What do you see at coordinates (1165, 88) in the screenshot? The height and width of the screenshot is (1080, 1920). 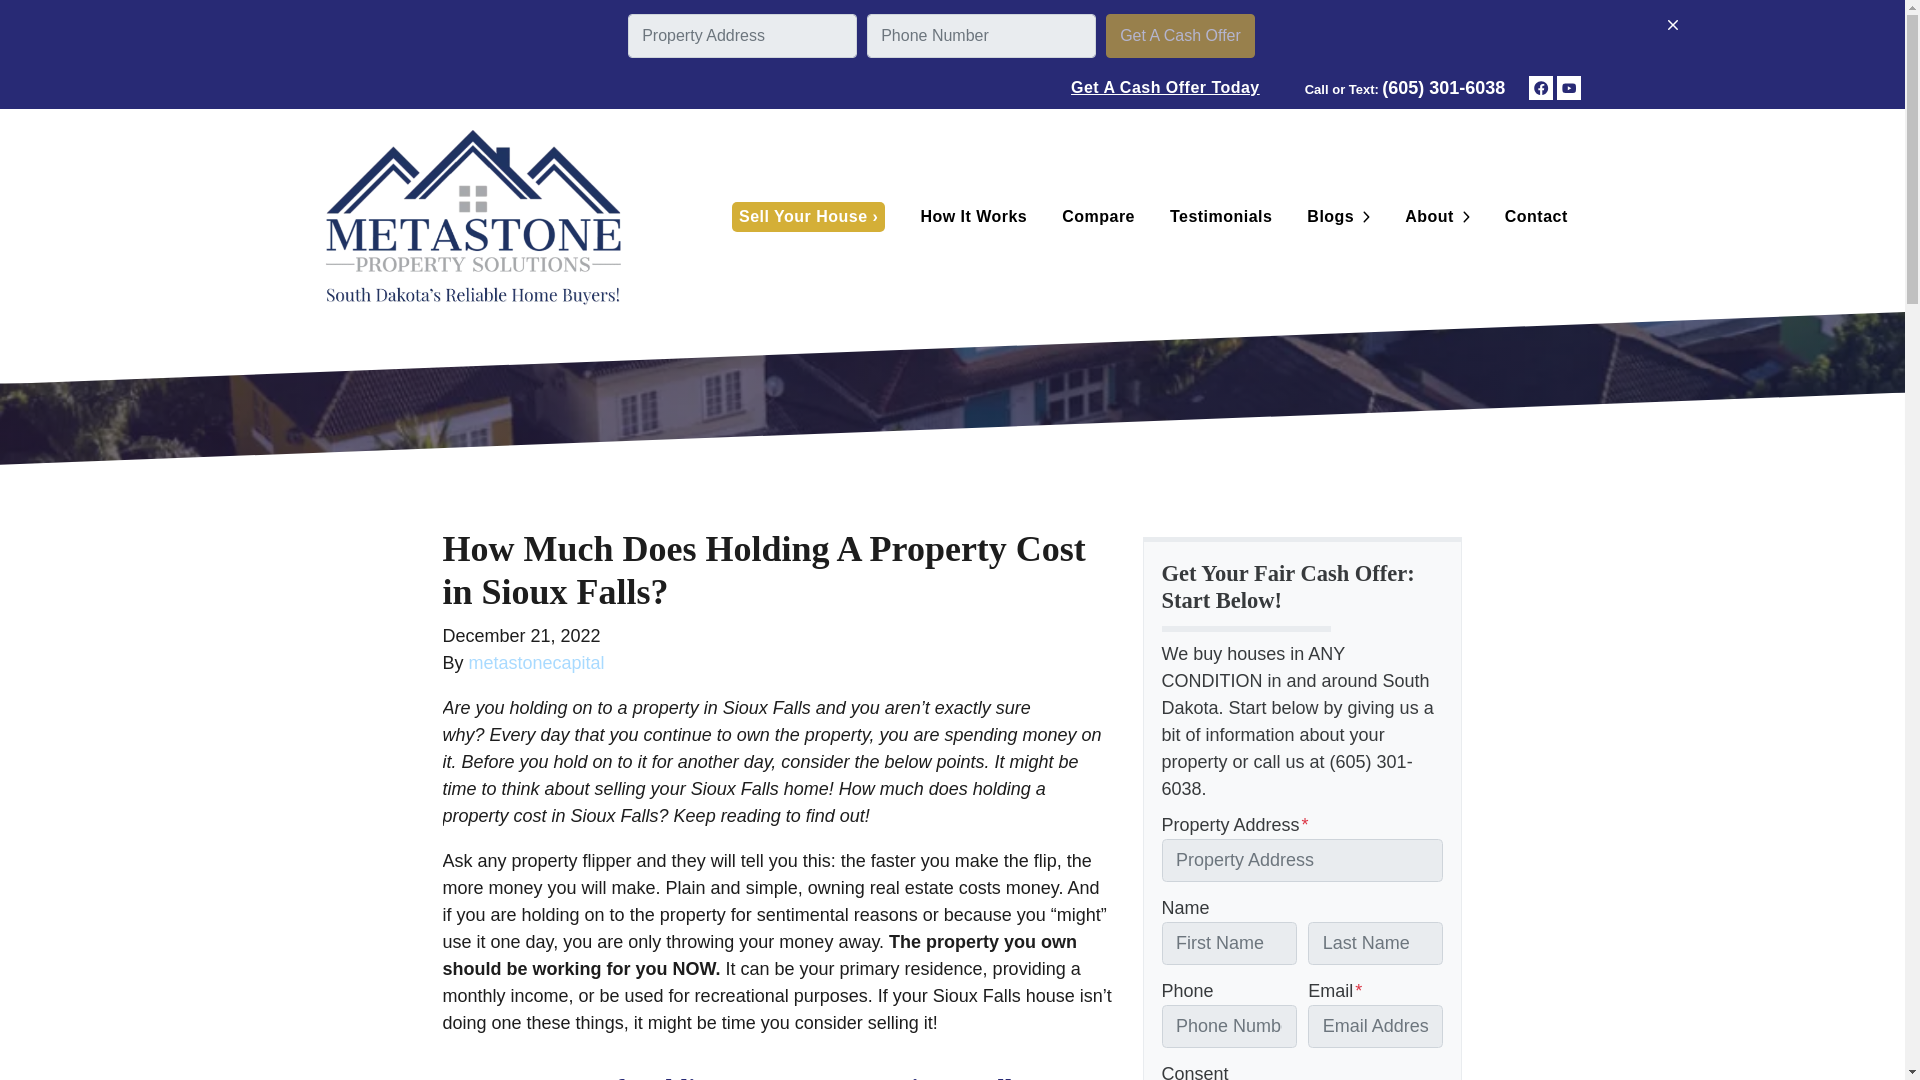 I see `Get A Cash Offer Today` at bounding box center [1165, 88].